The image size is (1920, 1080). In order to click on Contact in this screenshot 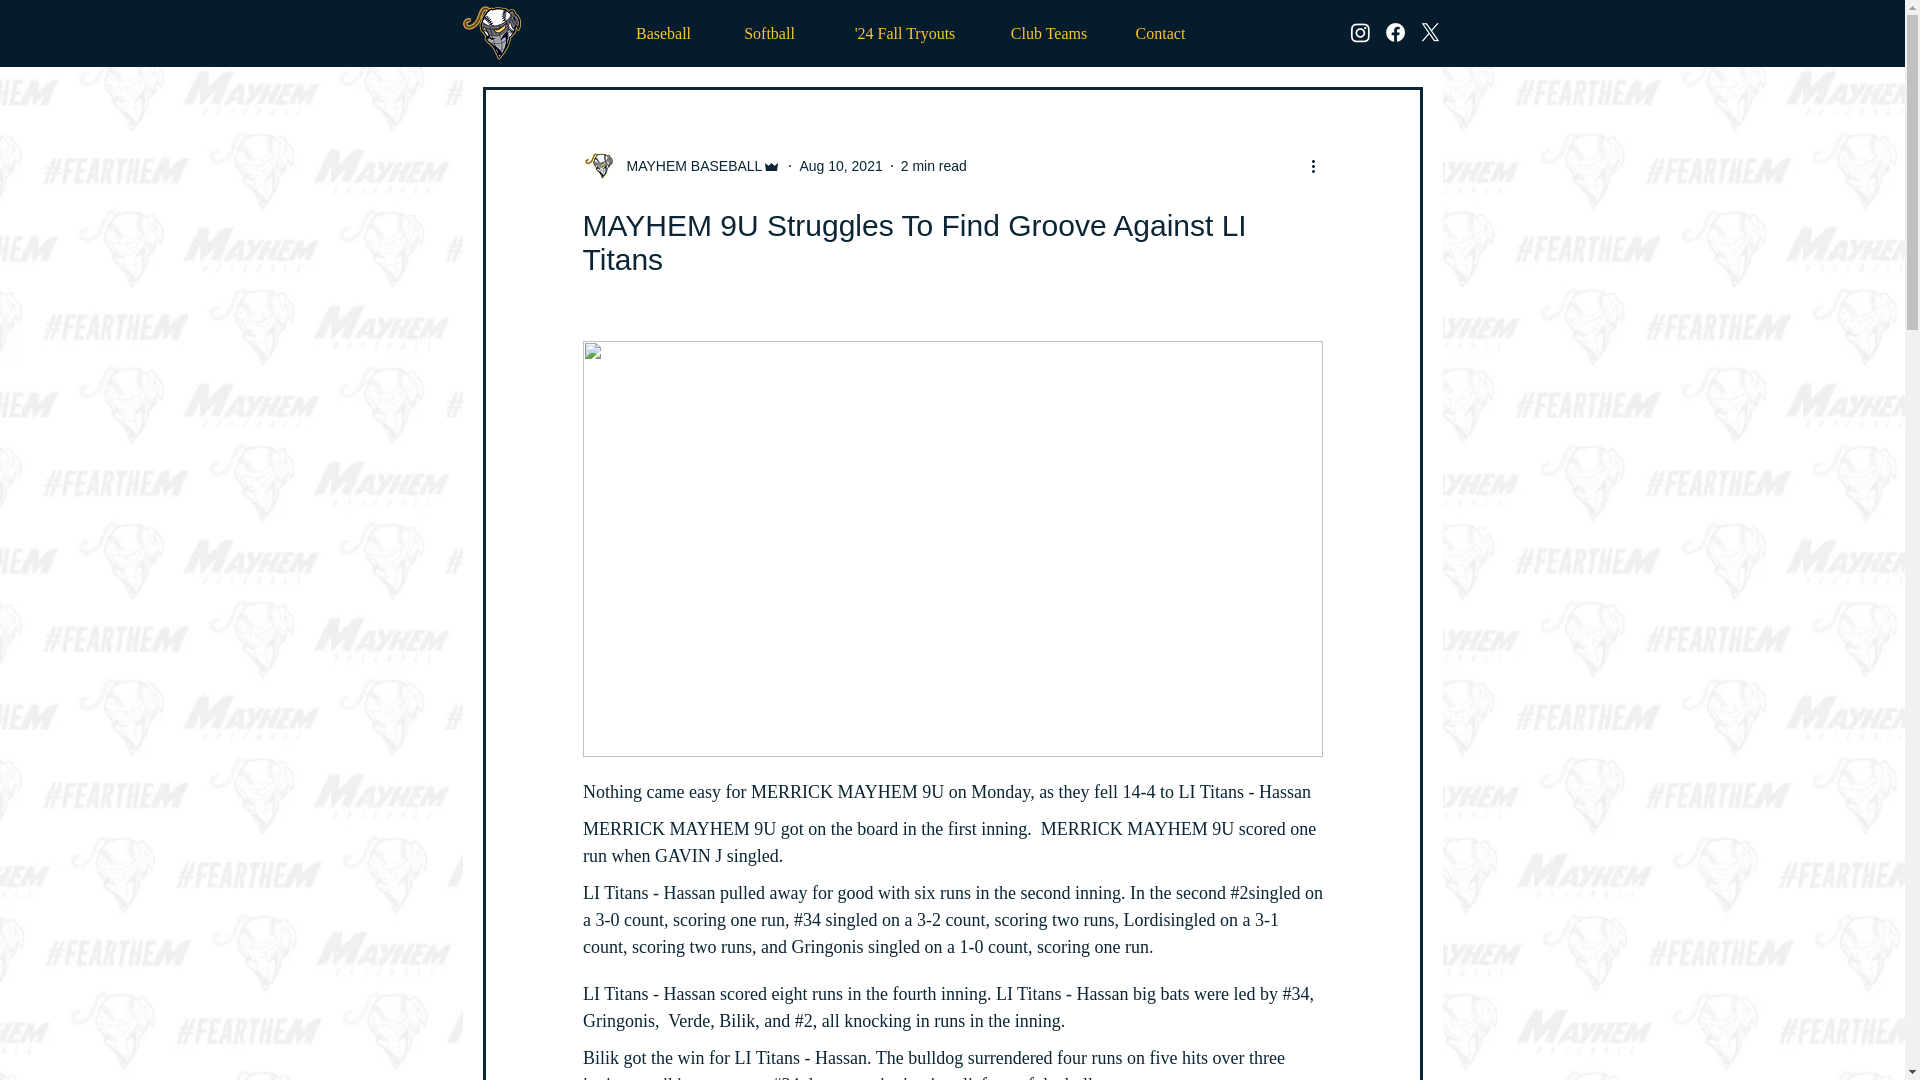, I will do `click(1159, 33)`.